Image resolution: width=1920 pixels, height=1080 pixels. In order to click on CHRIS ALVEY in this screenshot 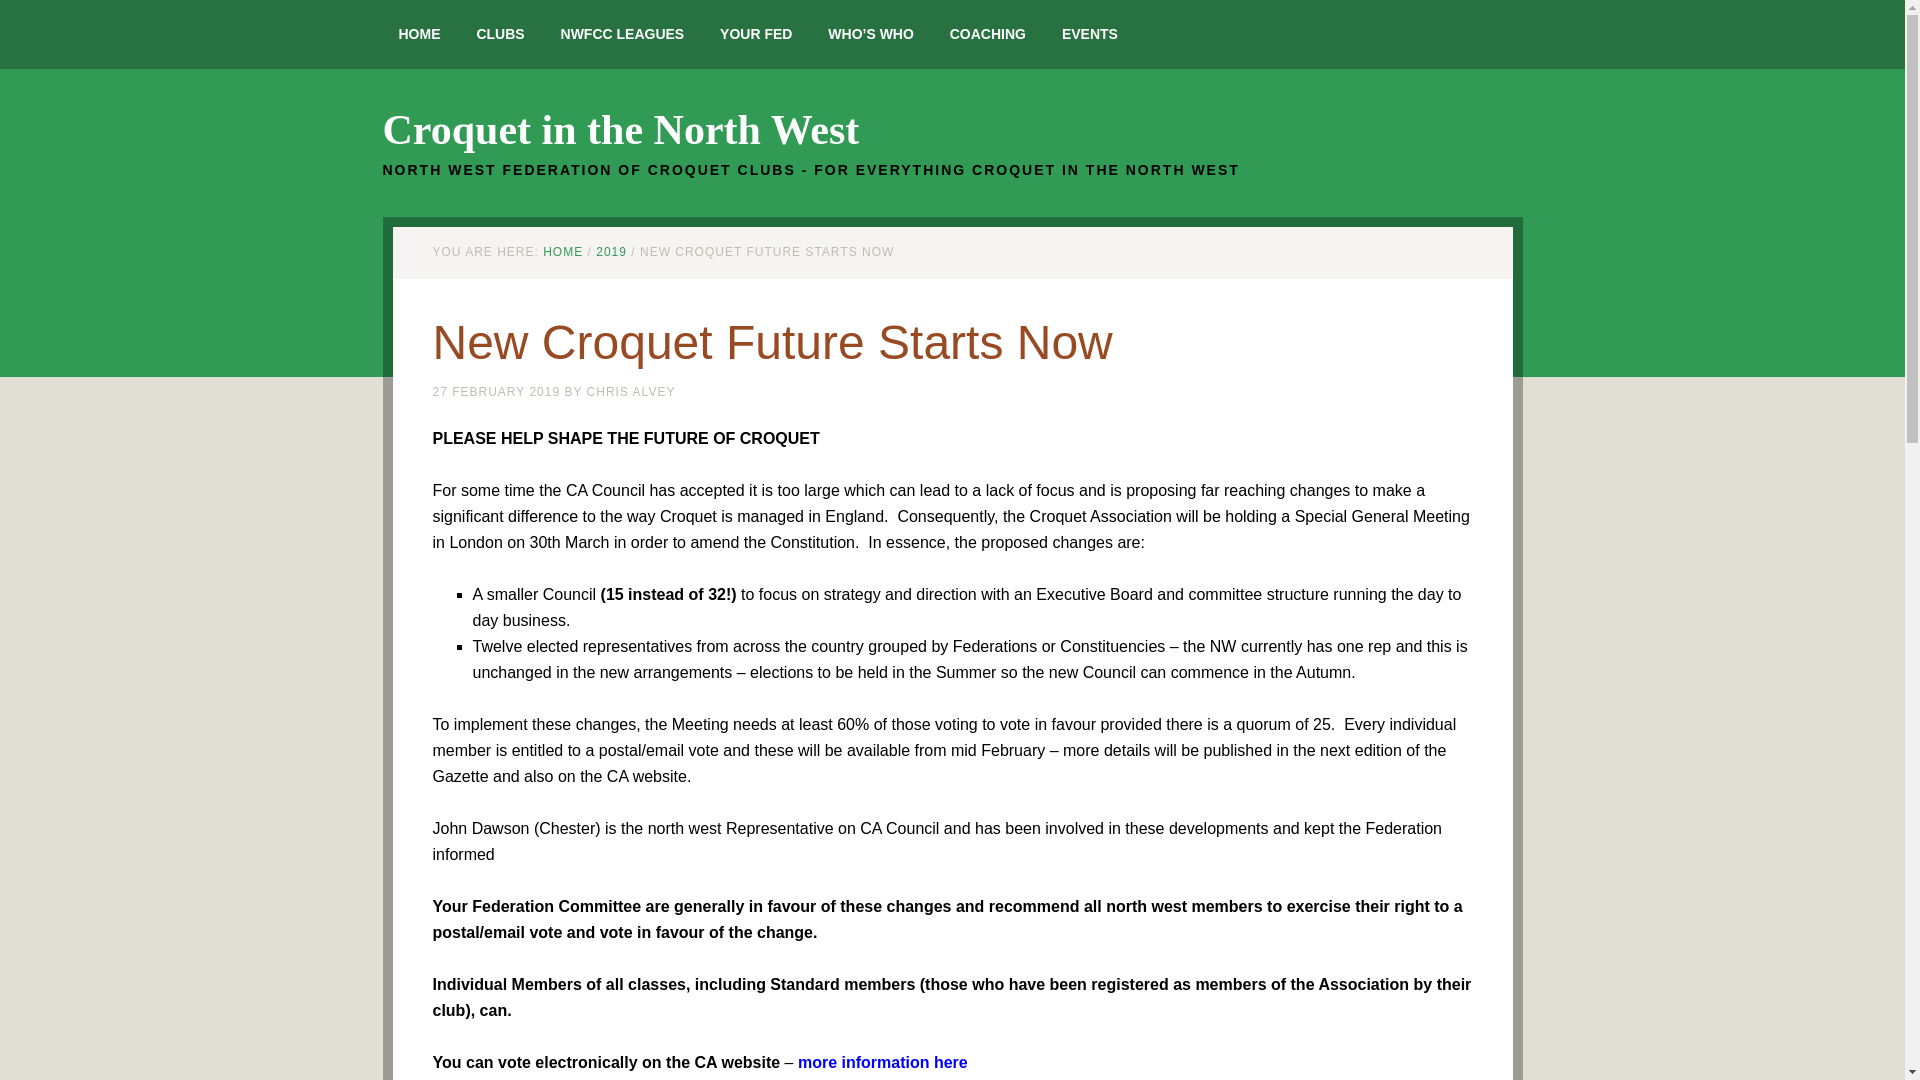, I will do `click(631, 391)`.